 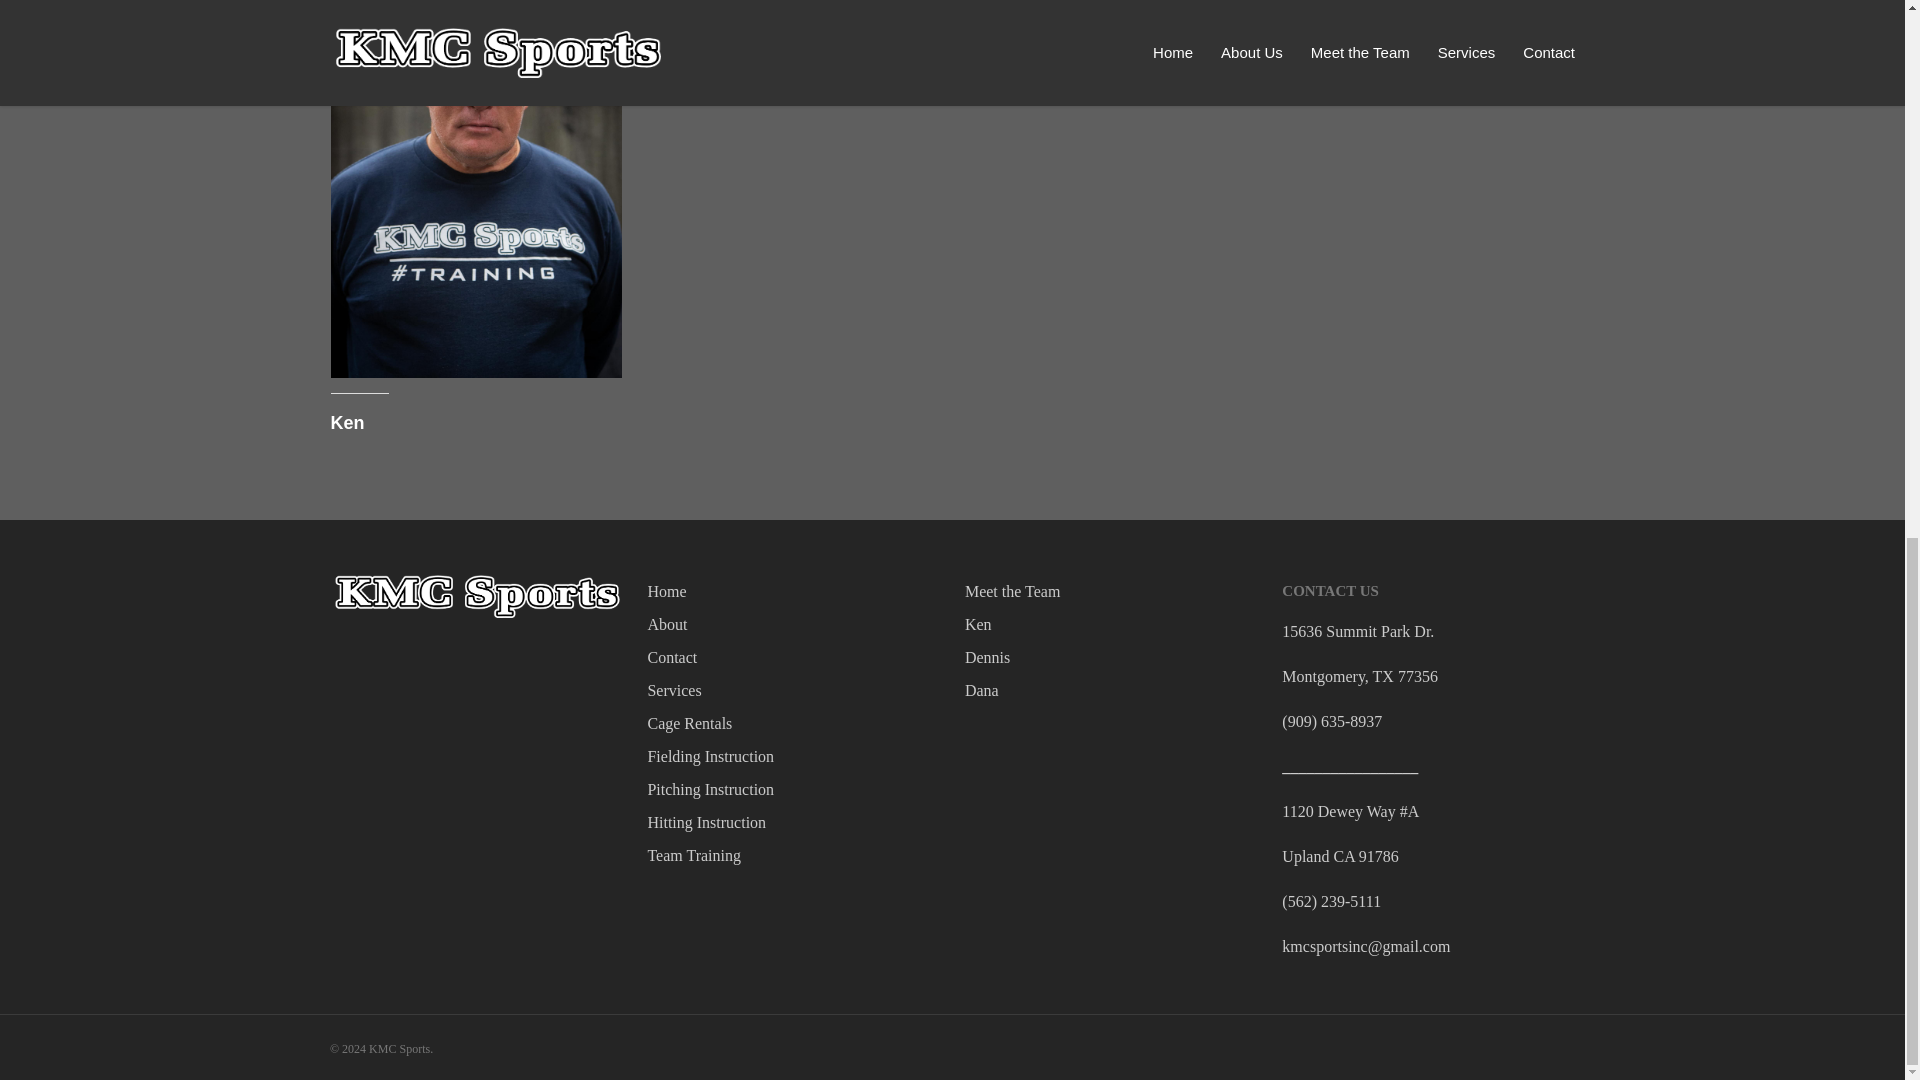 I want to click on Fielding Instruction, so click(x=794, y=756).